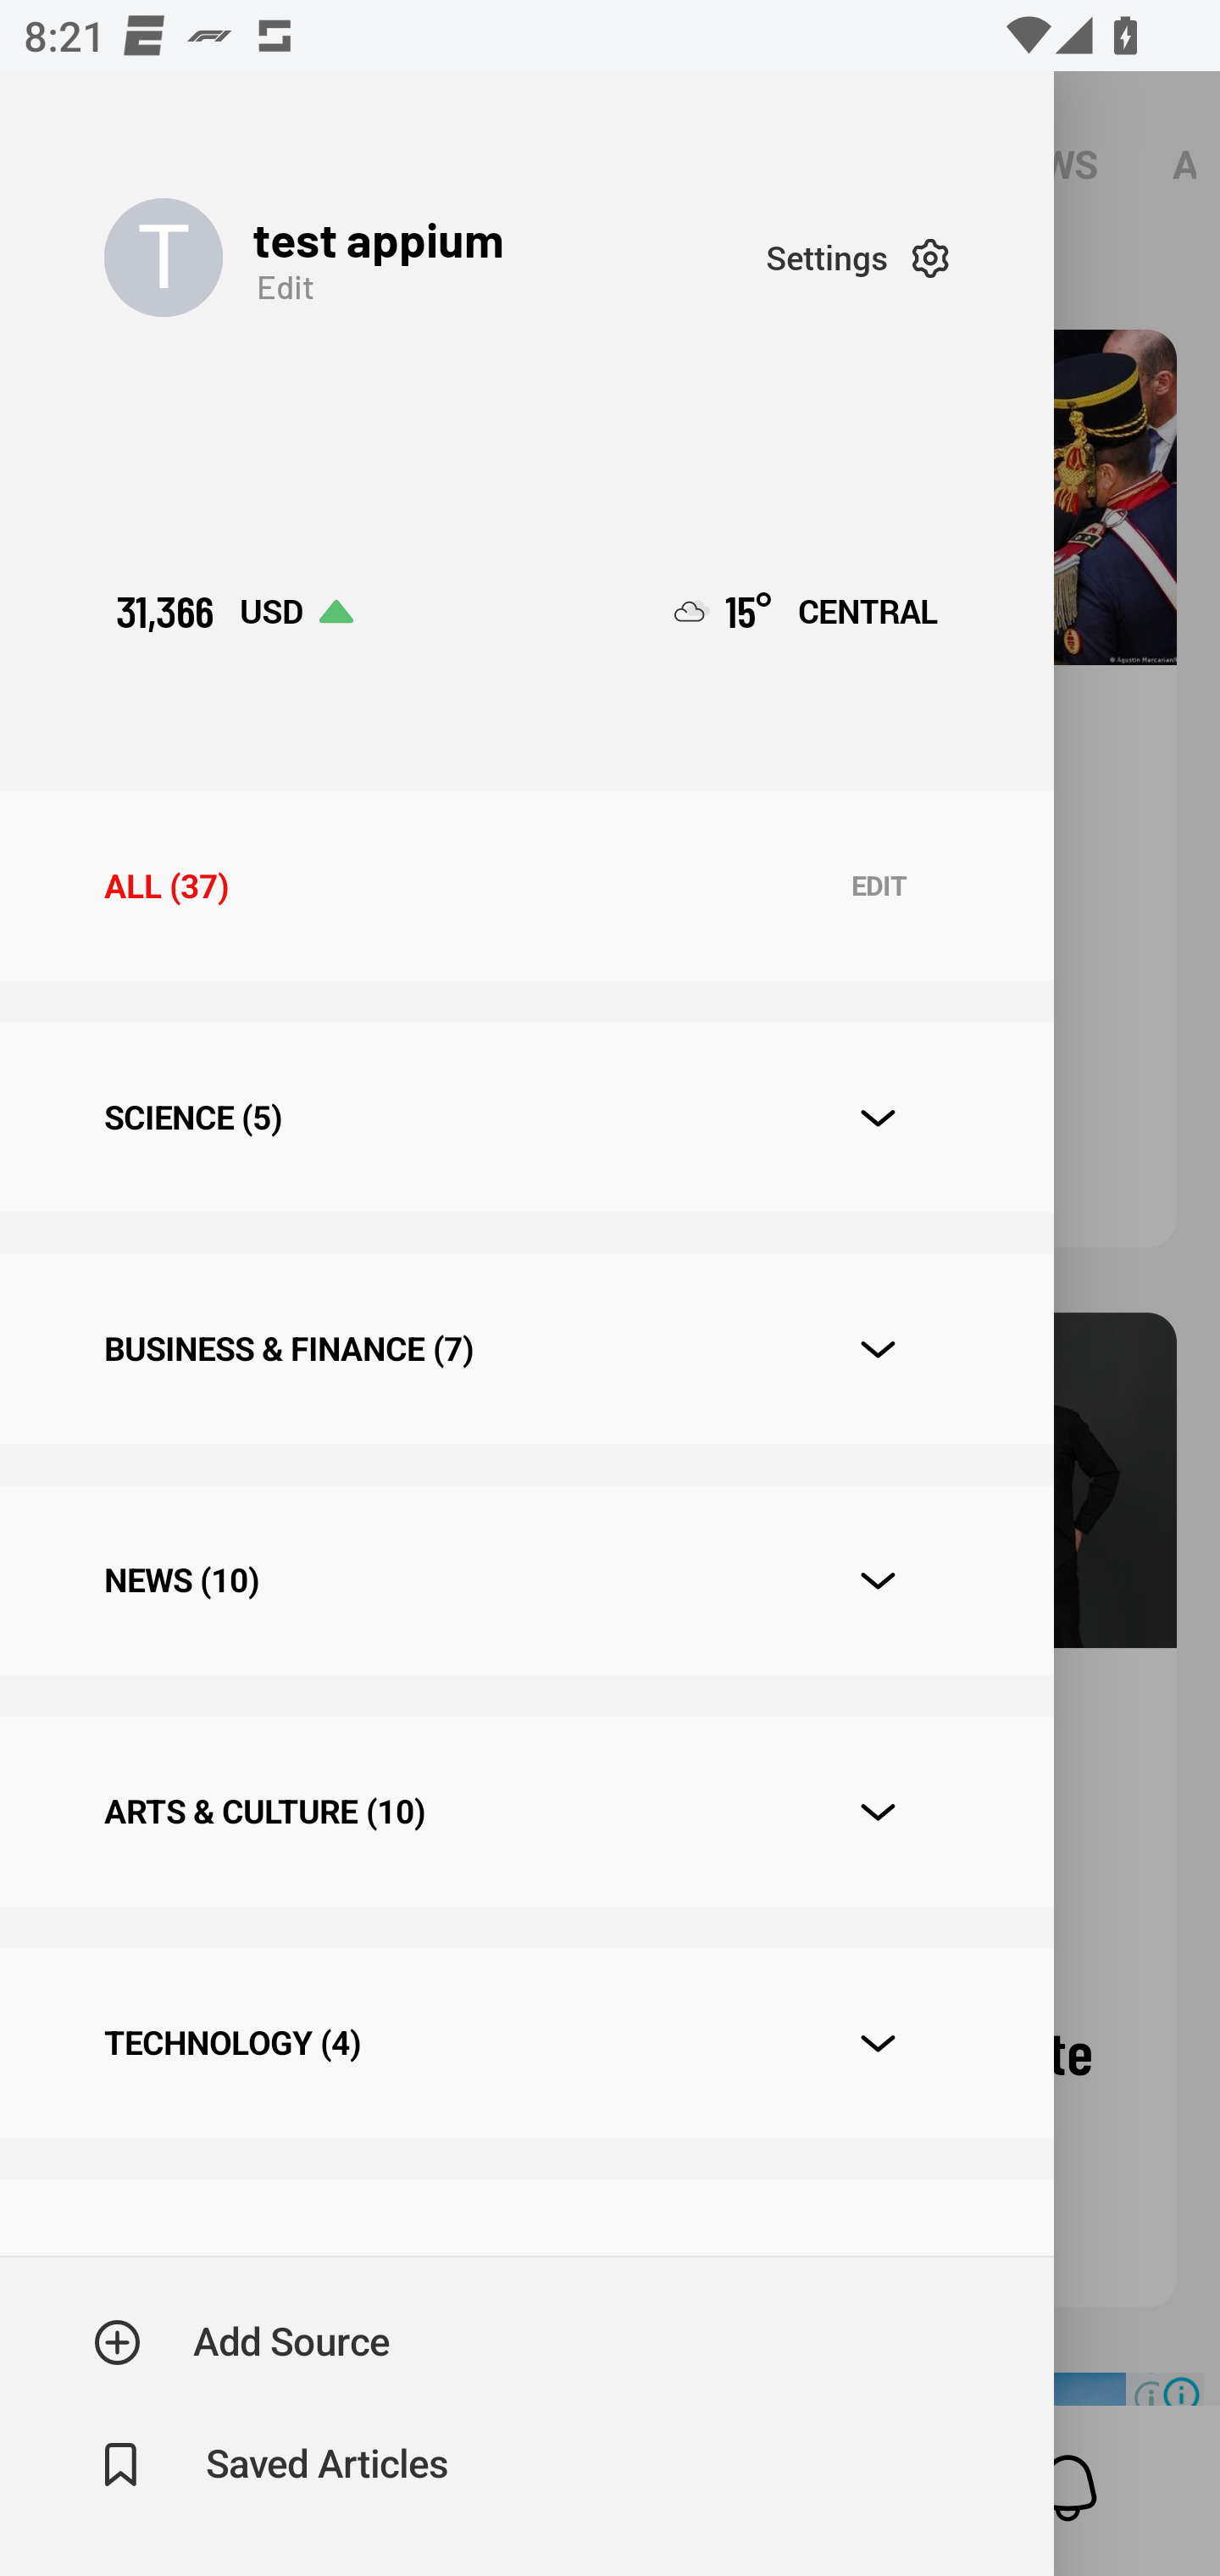 Image resolution: width=1220 pixels, height=2576 pixels. Describe the element at coordinates (857, 258) in the screenshot. I see `Settings Select News Style` at that location.